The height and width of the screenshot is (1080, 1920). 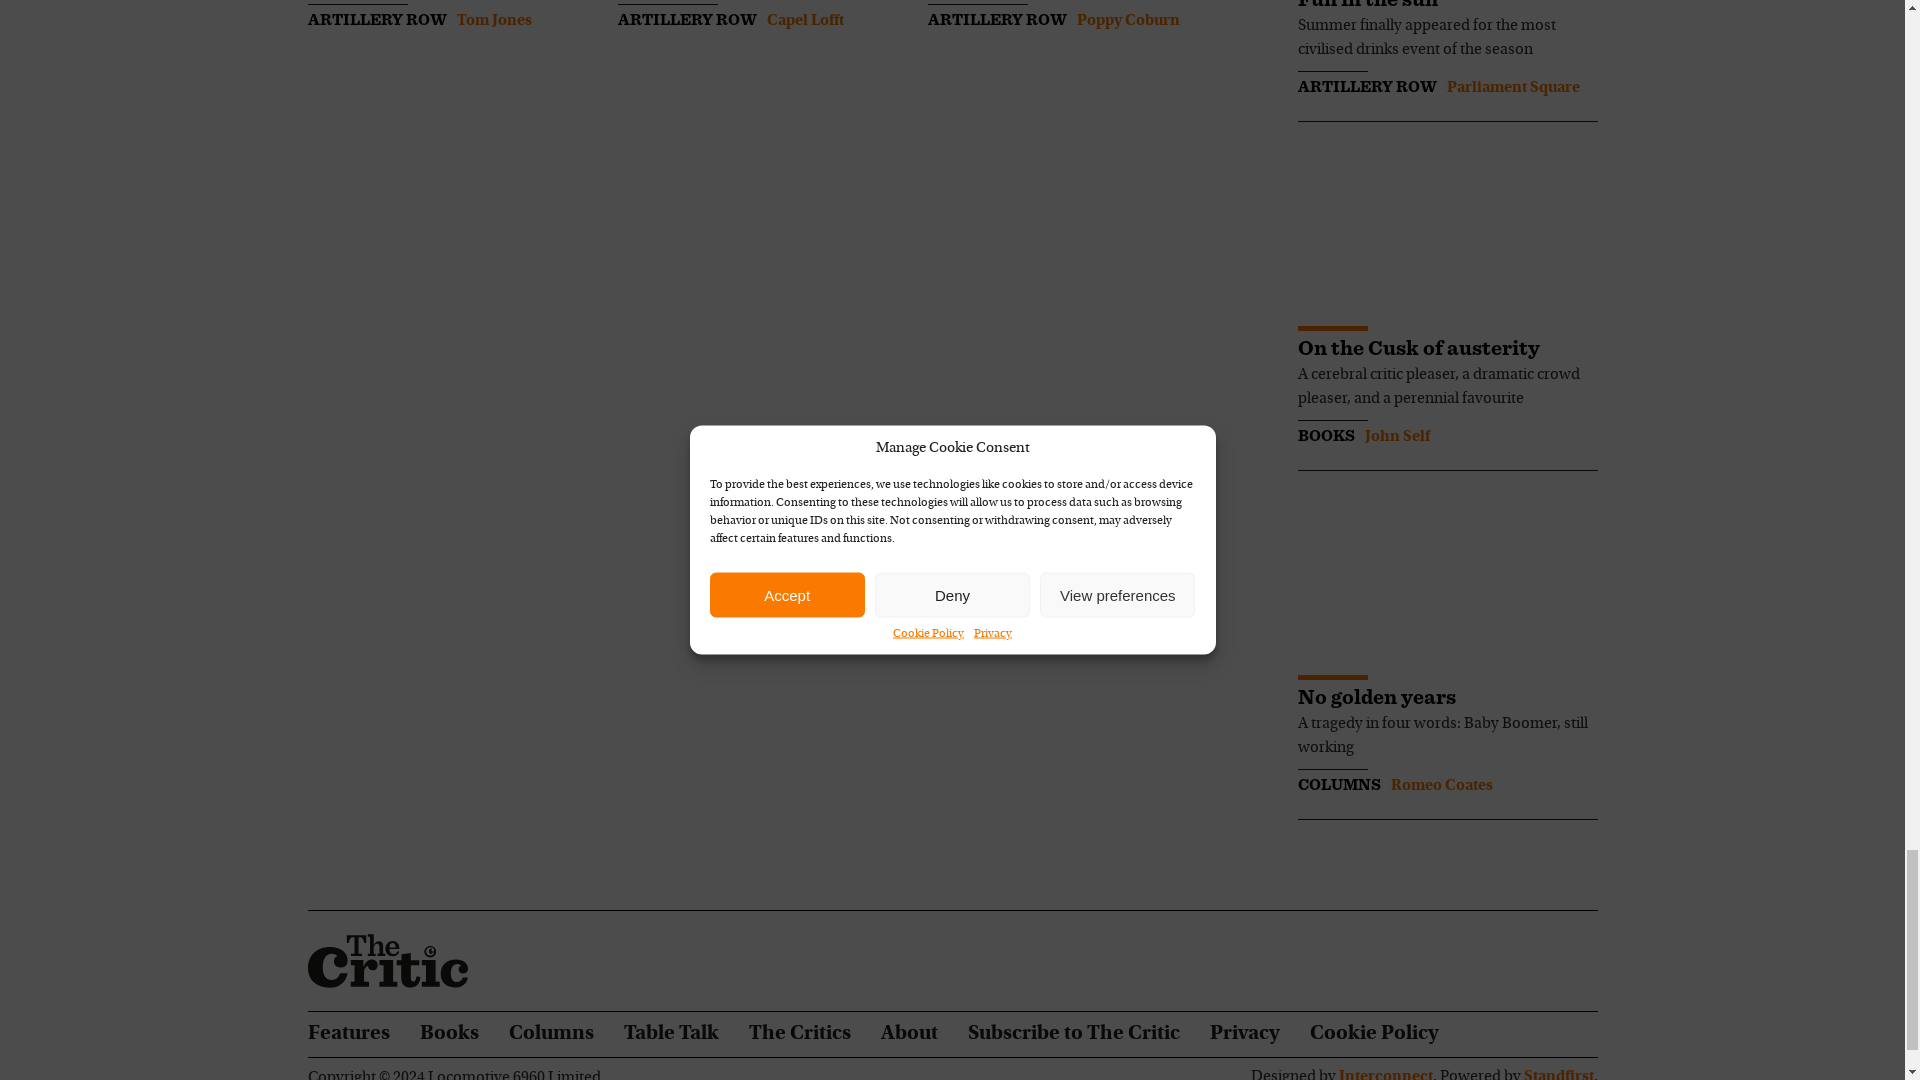 What do you see at coordinates (1512, 88) in the screenshot?
I see `Posts by Parliament Square` at bounding box center [1512, 88].